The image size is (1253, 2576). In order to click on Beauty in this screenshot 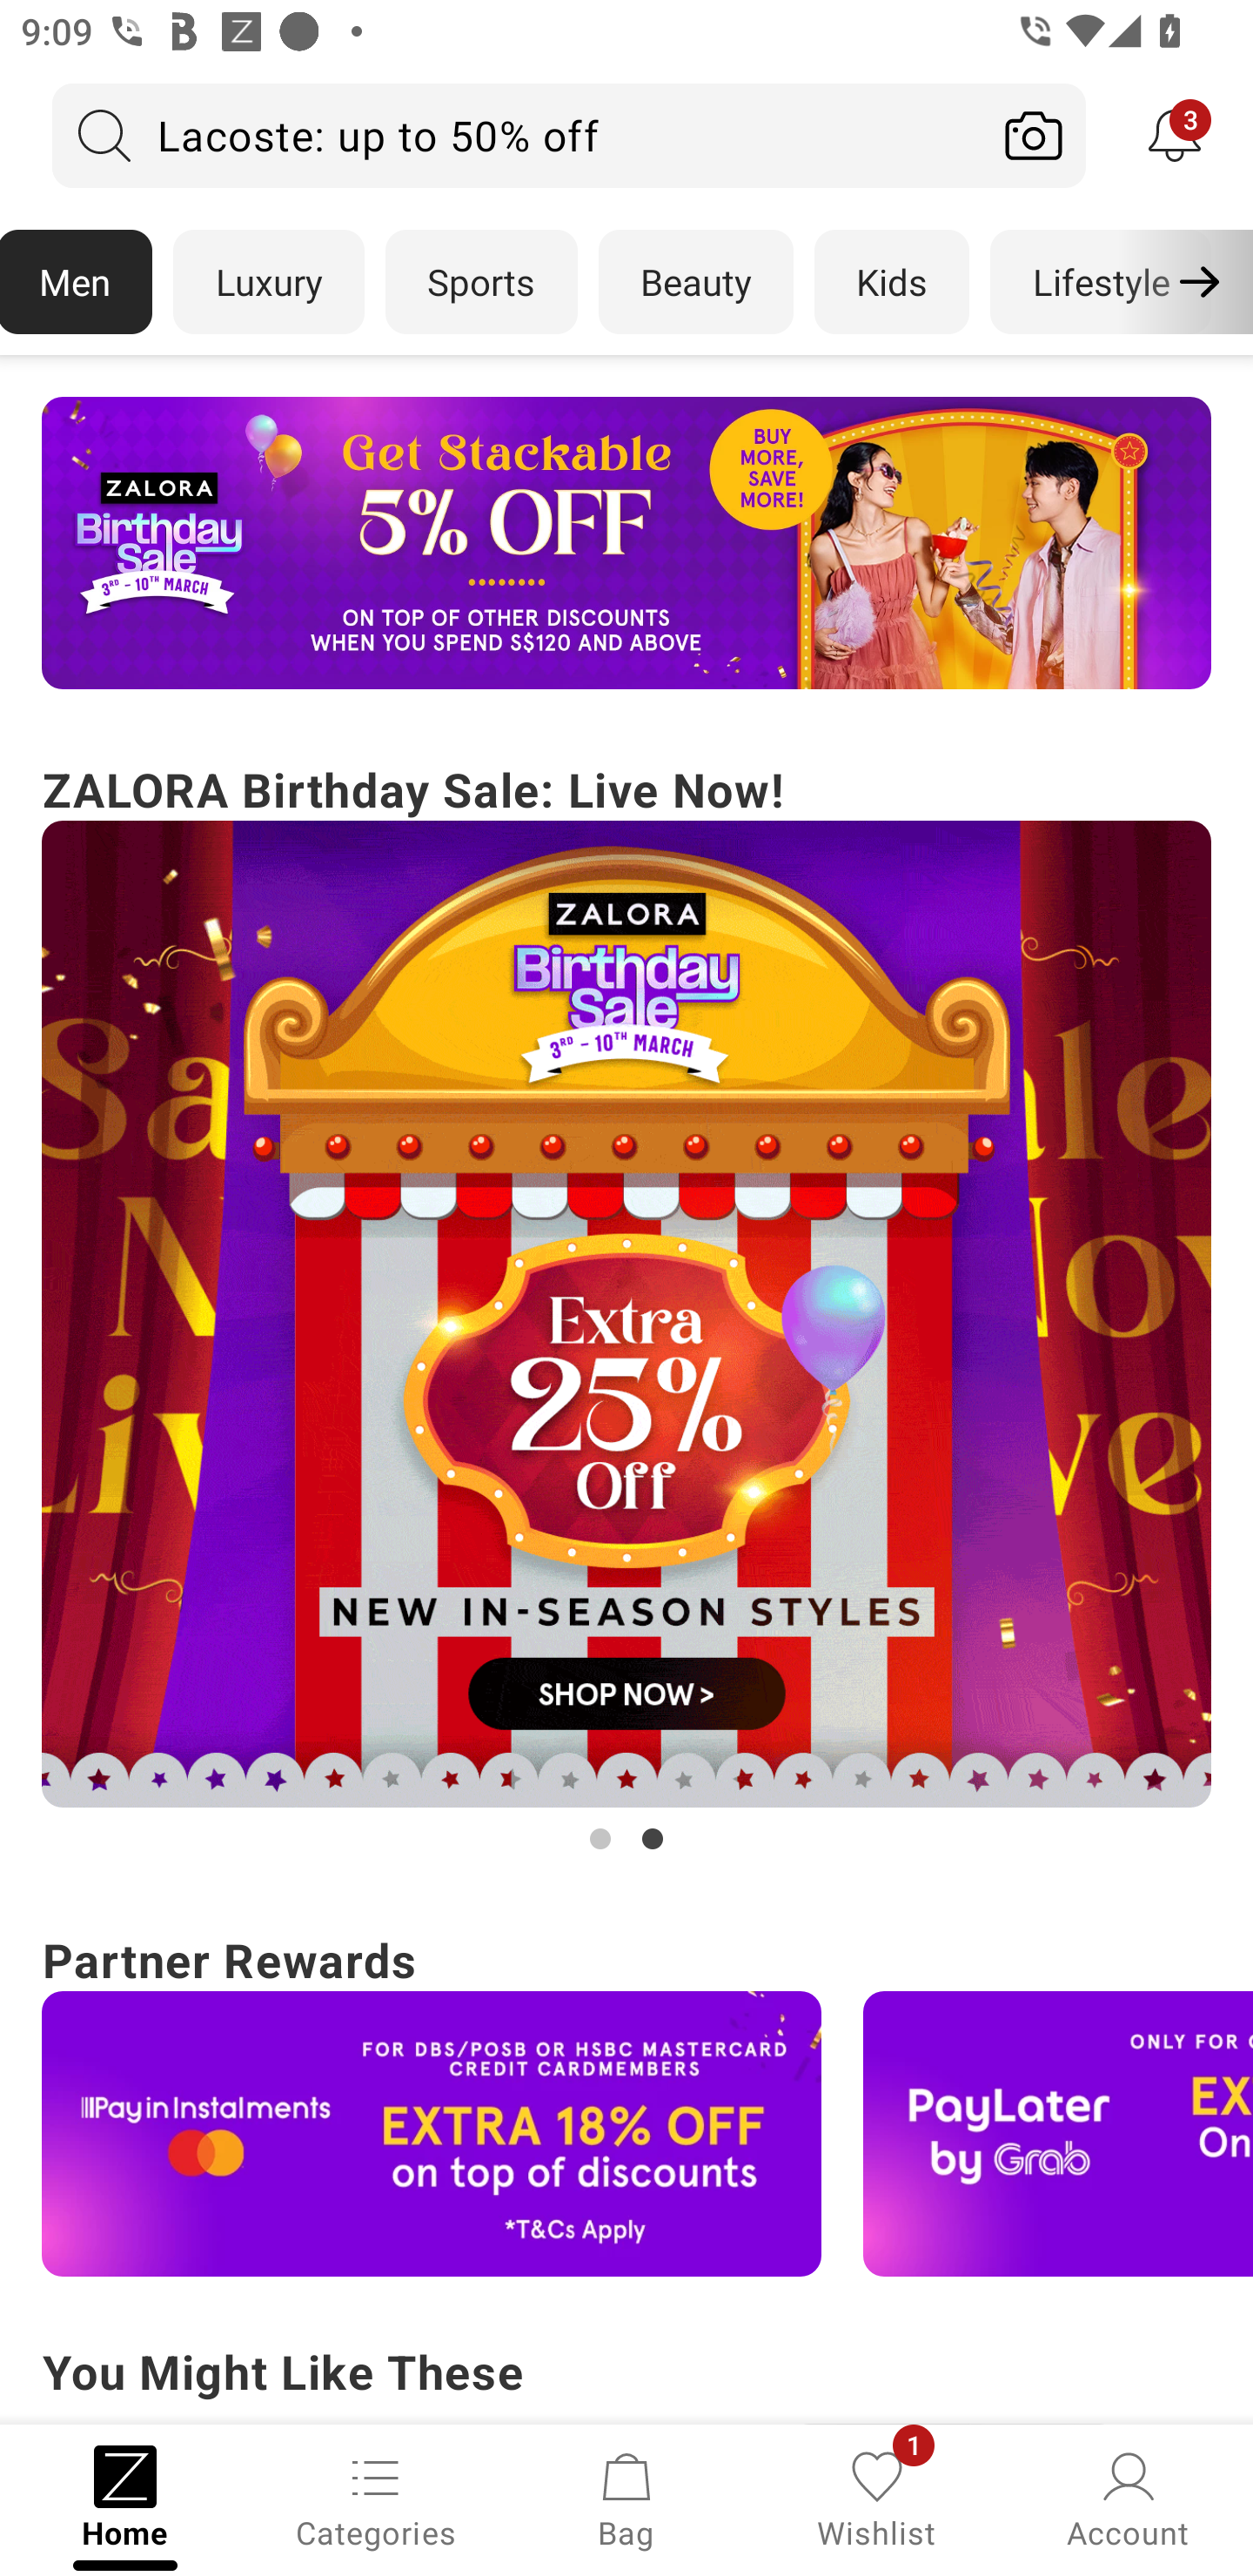, I will do `click(696, 282)`.